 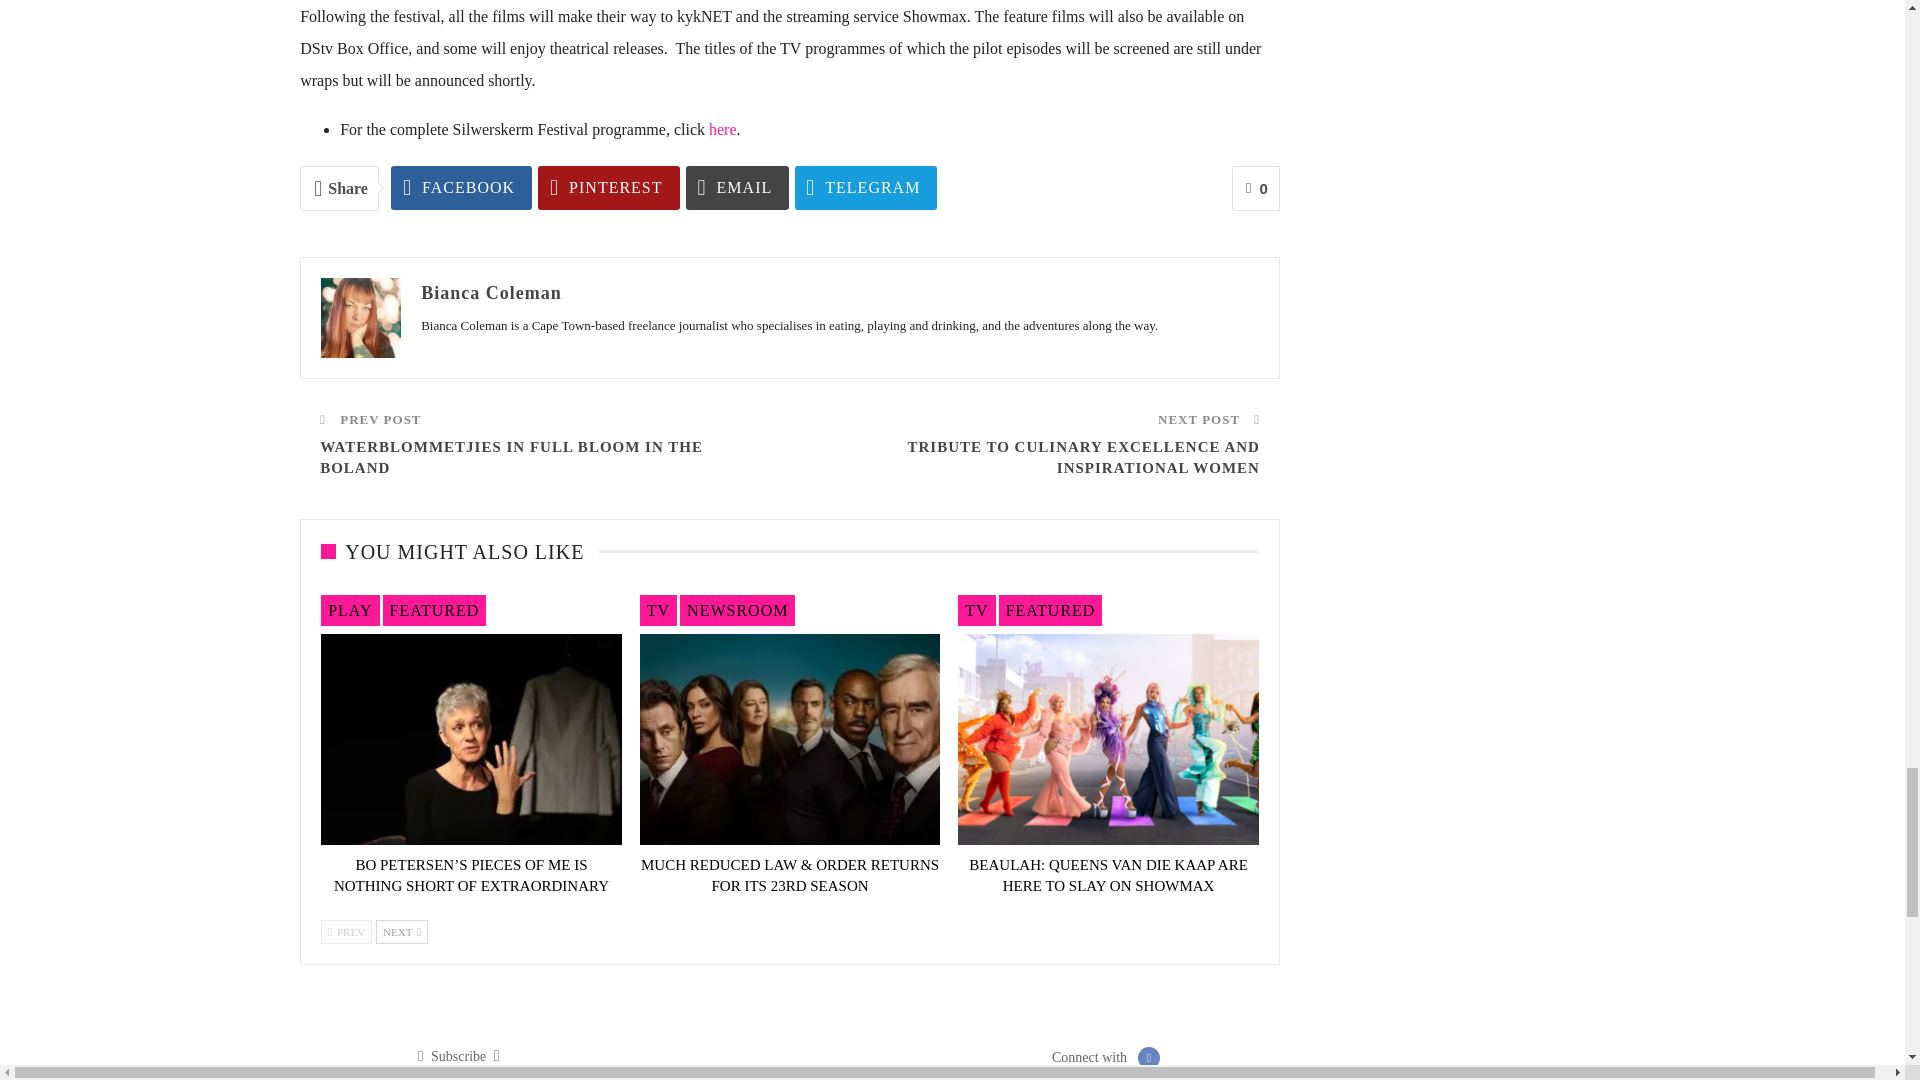 What do you see at coordinates (349, 610) in the screenshot?
I see `PLAY` at bounding box center [349, 610].